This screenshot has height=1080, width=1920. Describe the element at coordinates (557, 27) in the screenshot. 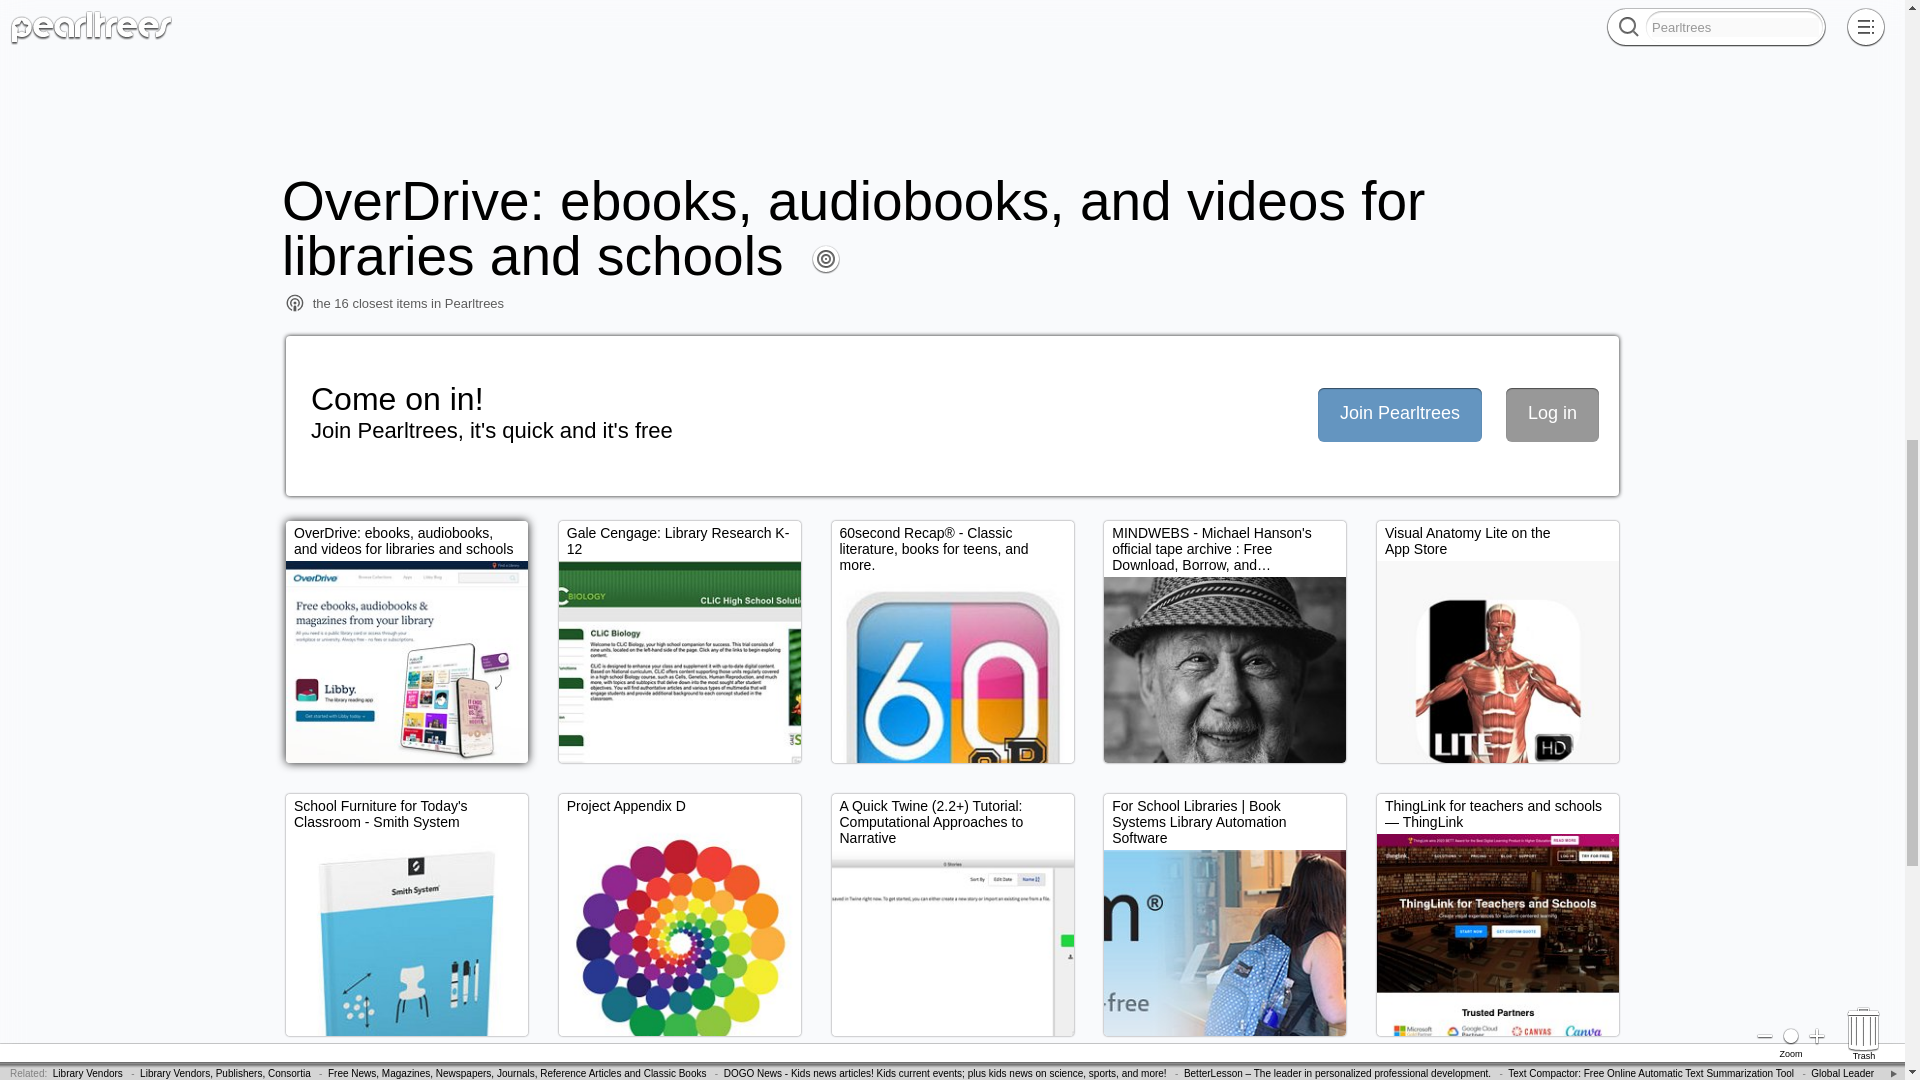

I see `500 Prompts for Narrative and Personal Writing - NYTimes.com` at that location.